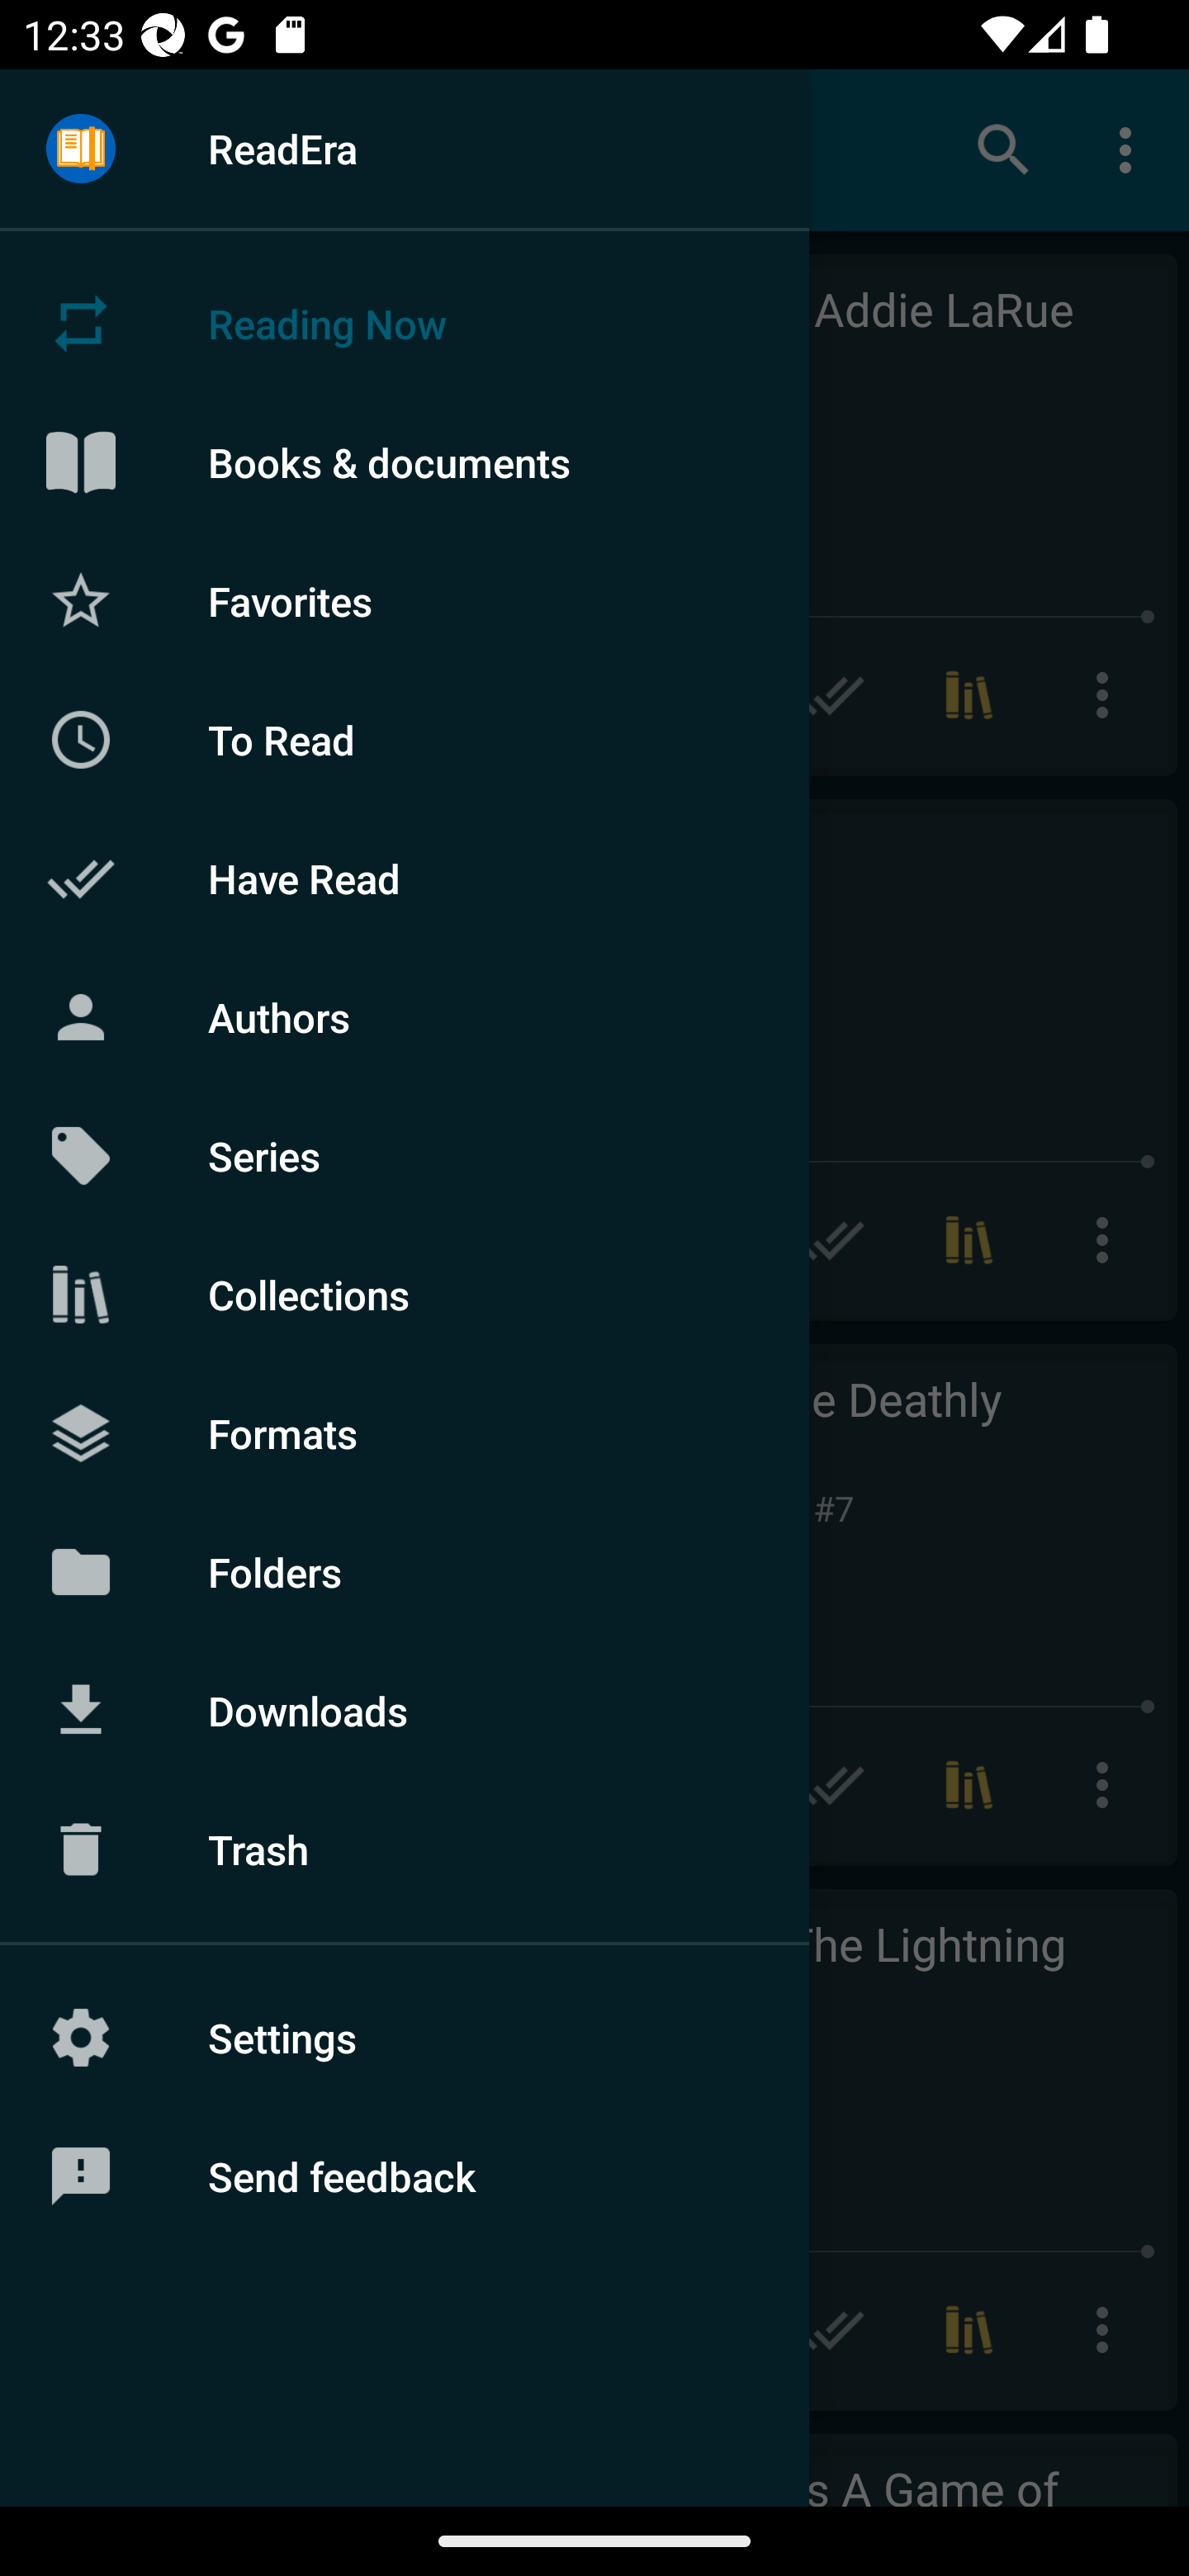 The image size is (1189, 2576). What do you see at coordinates (405, 1710) in the screenshot?
I see `Downloads` at bounding box center [405, 1710].